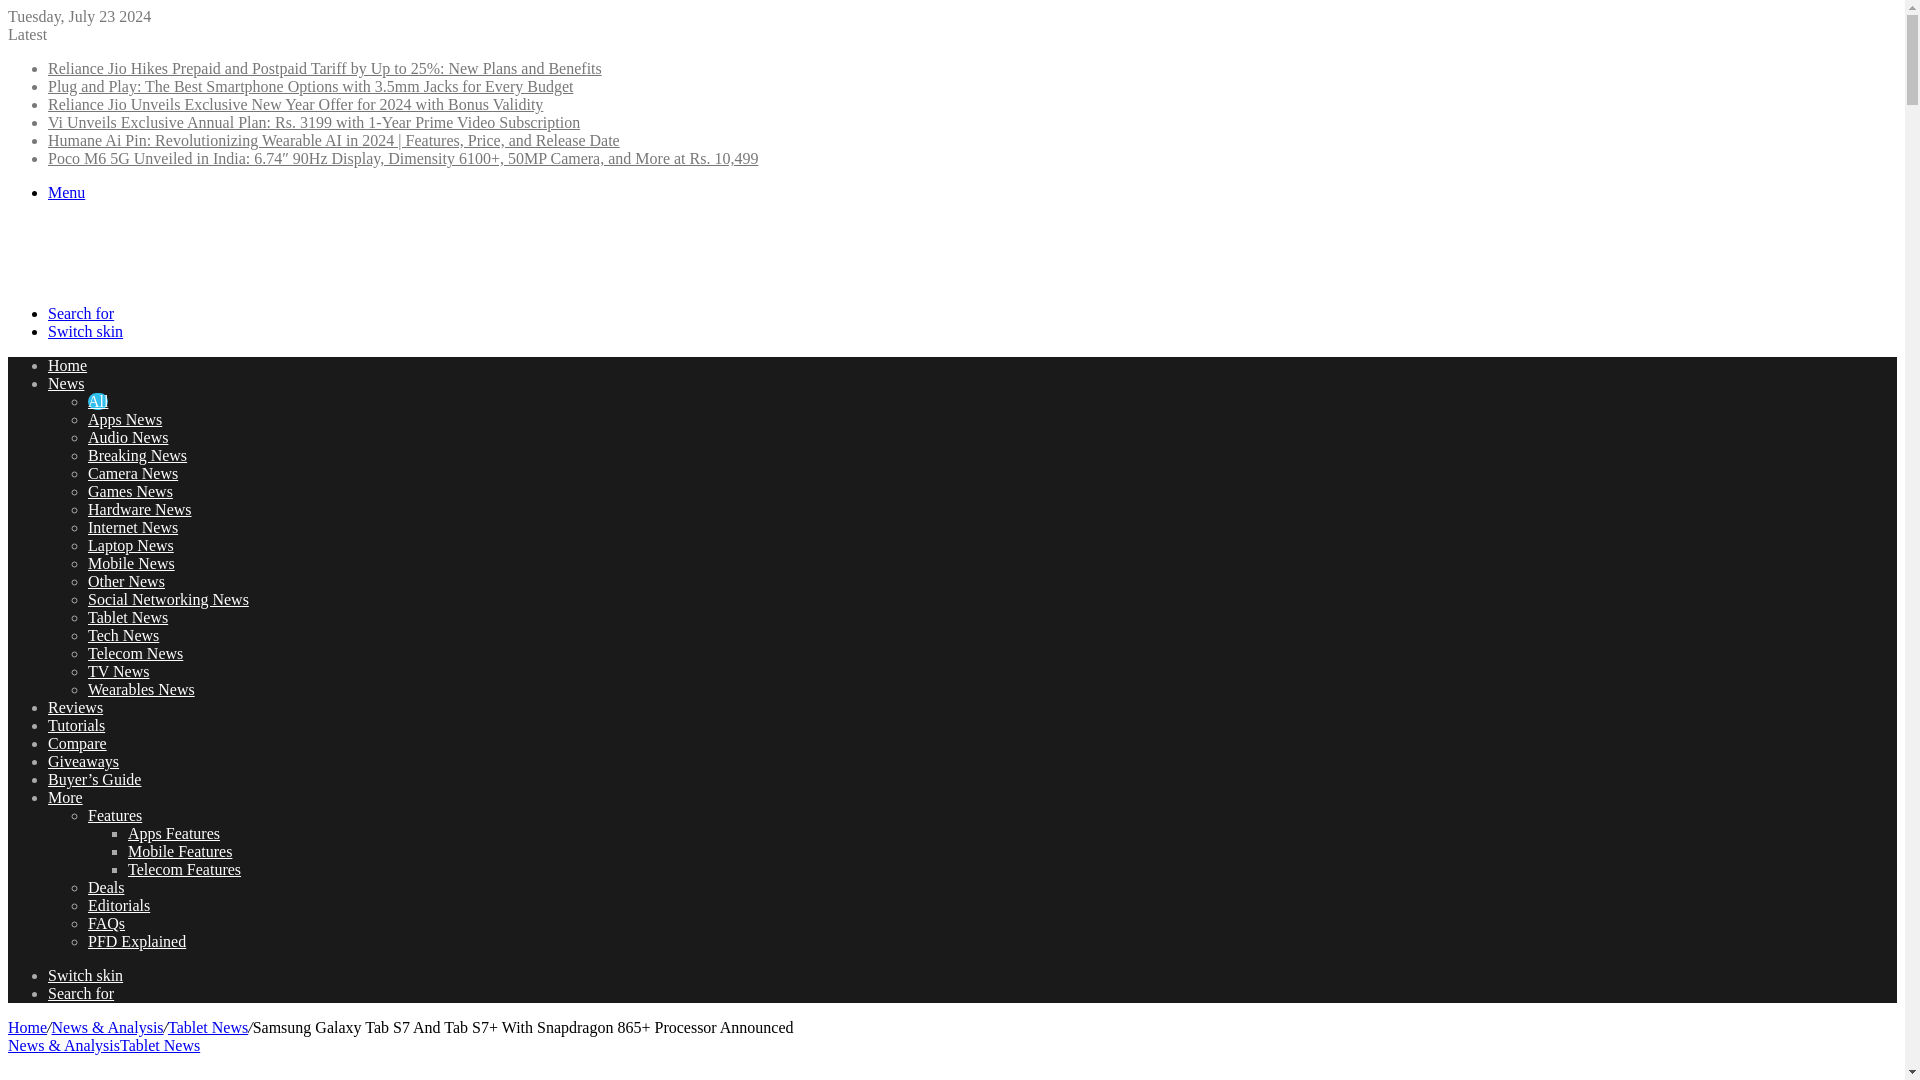  What do you see at coordinates (180, 851) in the screenshot?
I see `Mobile Features` at bounding box center [180, 851].